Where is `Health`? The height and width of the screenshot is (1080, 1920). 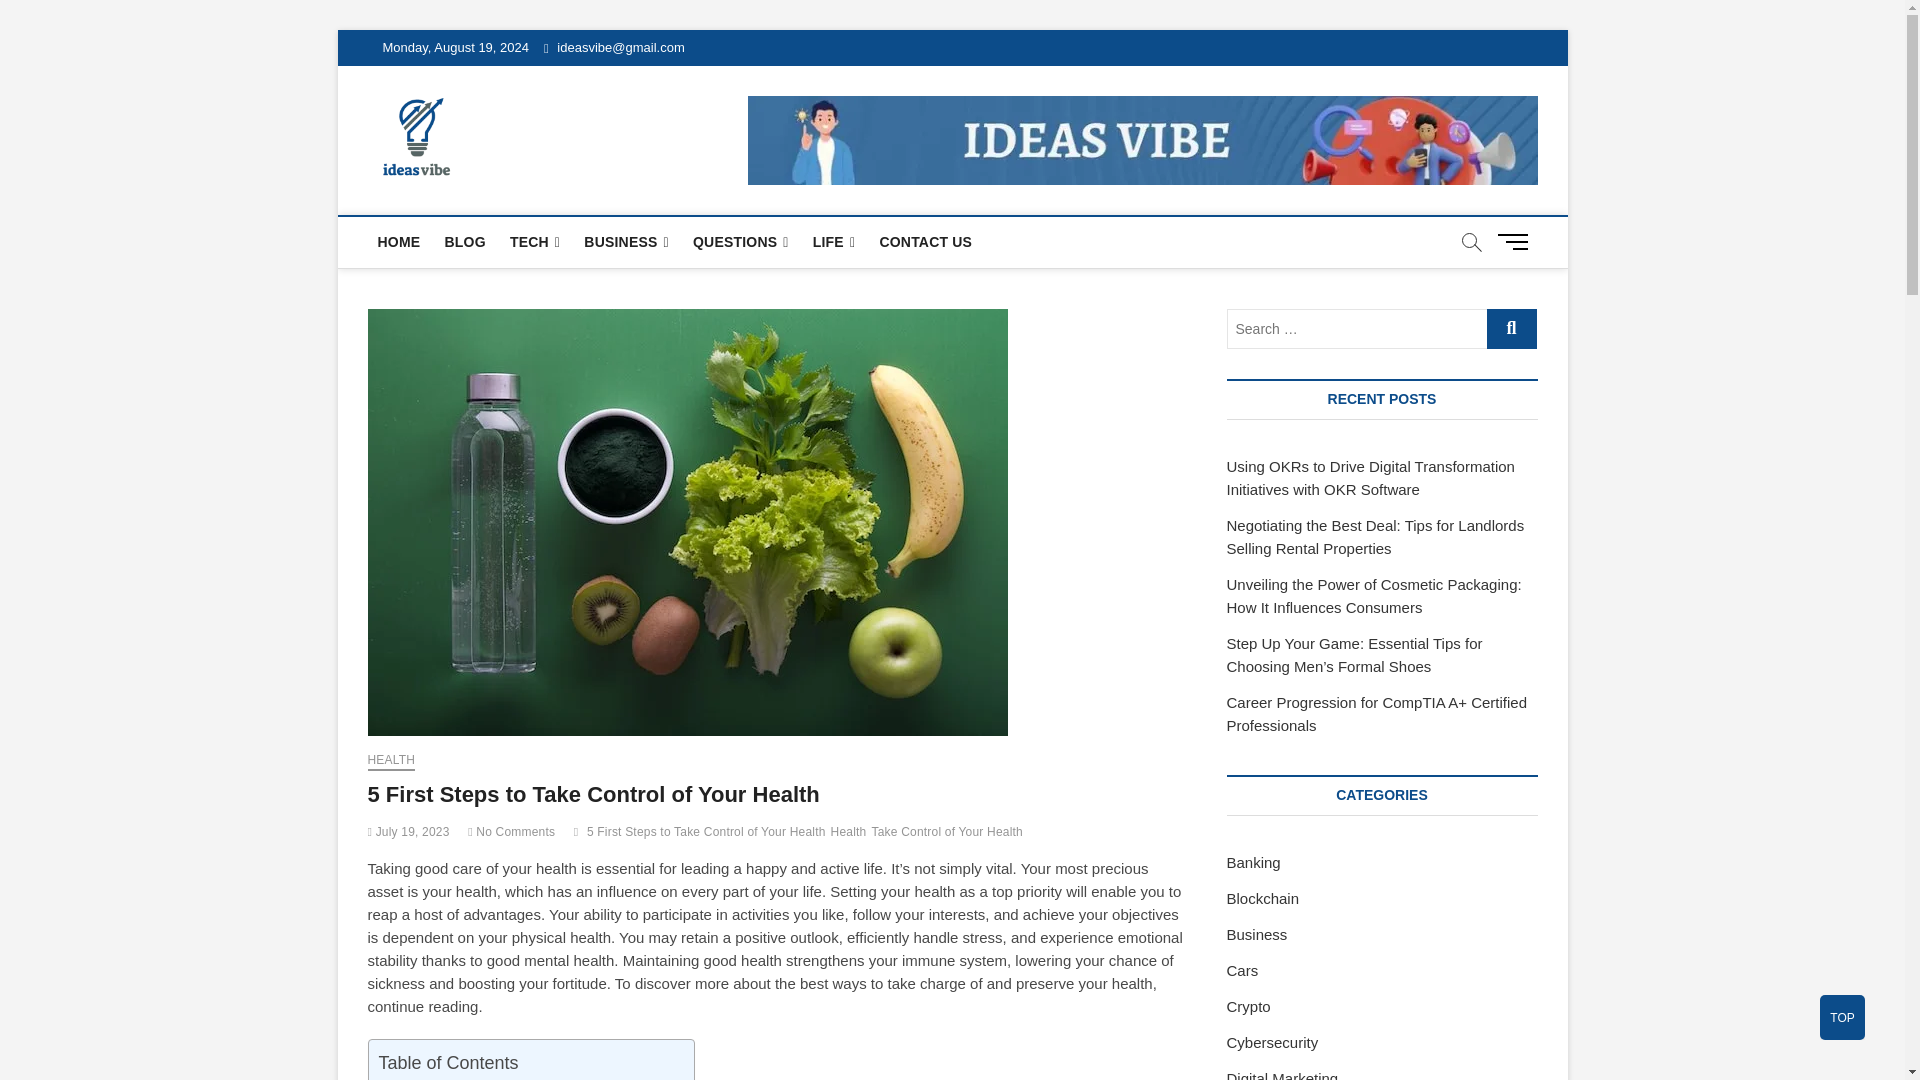
Health is located at coordinates (851, 834).